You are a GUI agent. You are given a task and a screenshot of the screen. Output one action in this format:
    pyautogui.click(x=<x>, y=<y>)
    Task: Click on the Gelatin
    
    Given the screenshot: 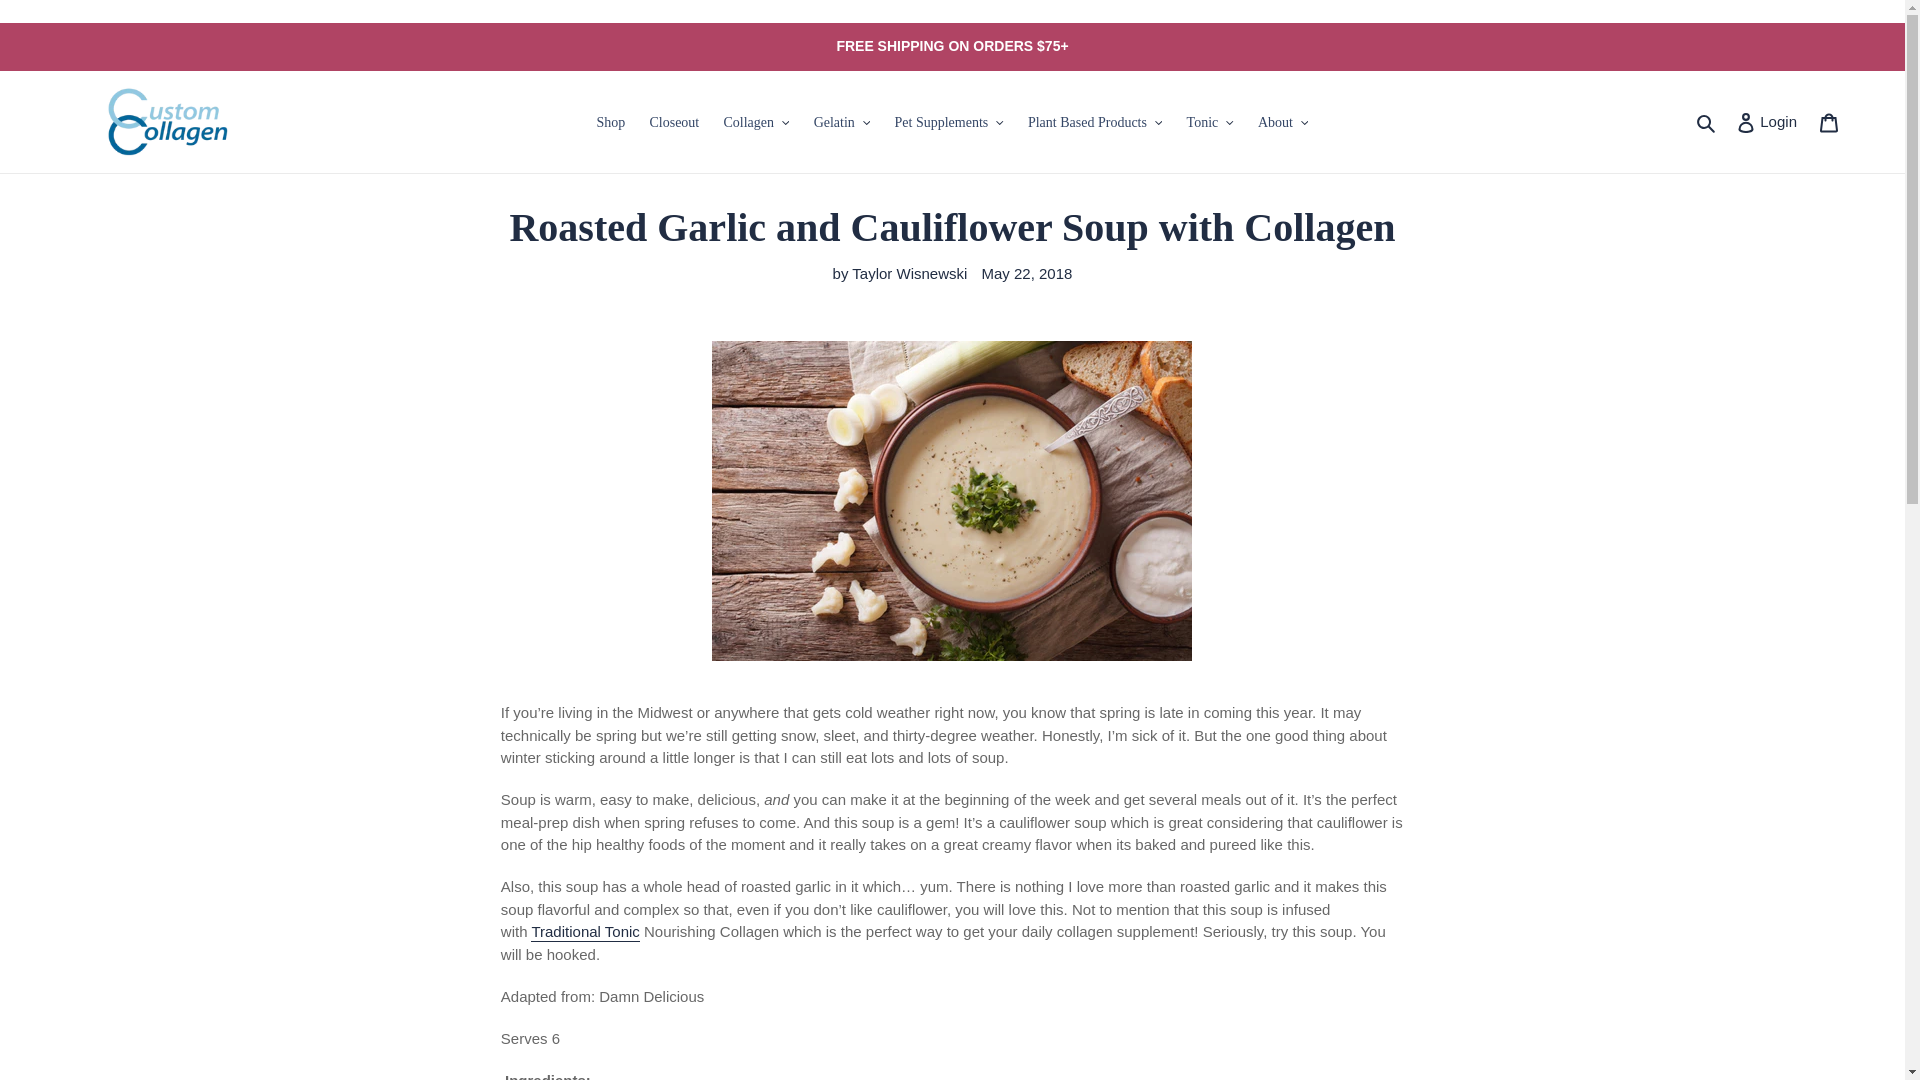 What is the action you would take?
    pyautogui.click(x=842, y=122)
    